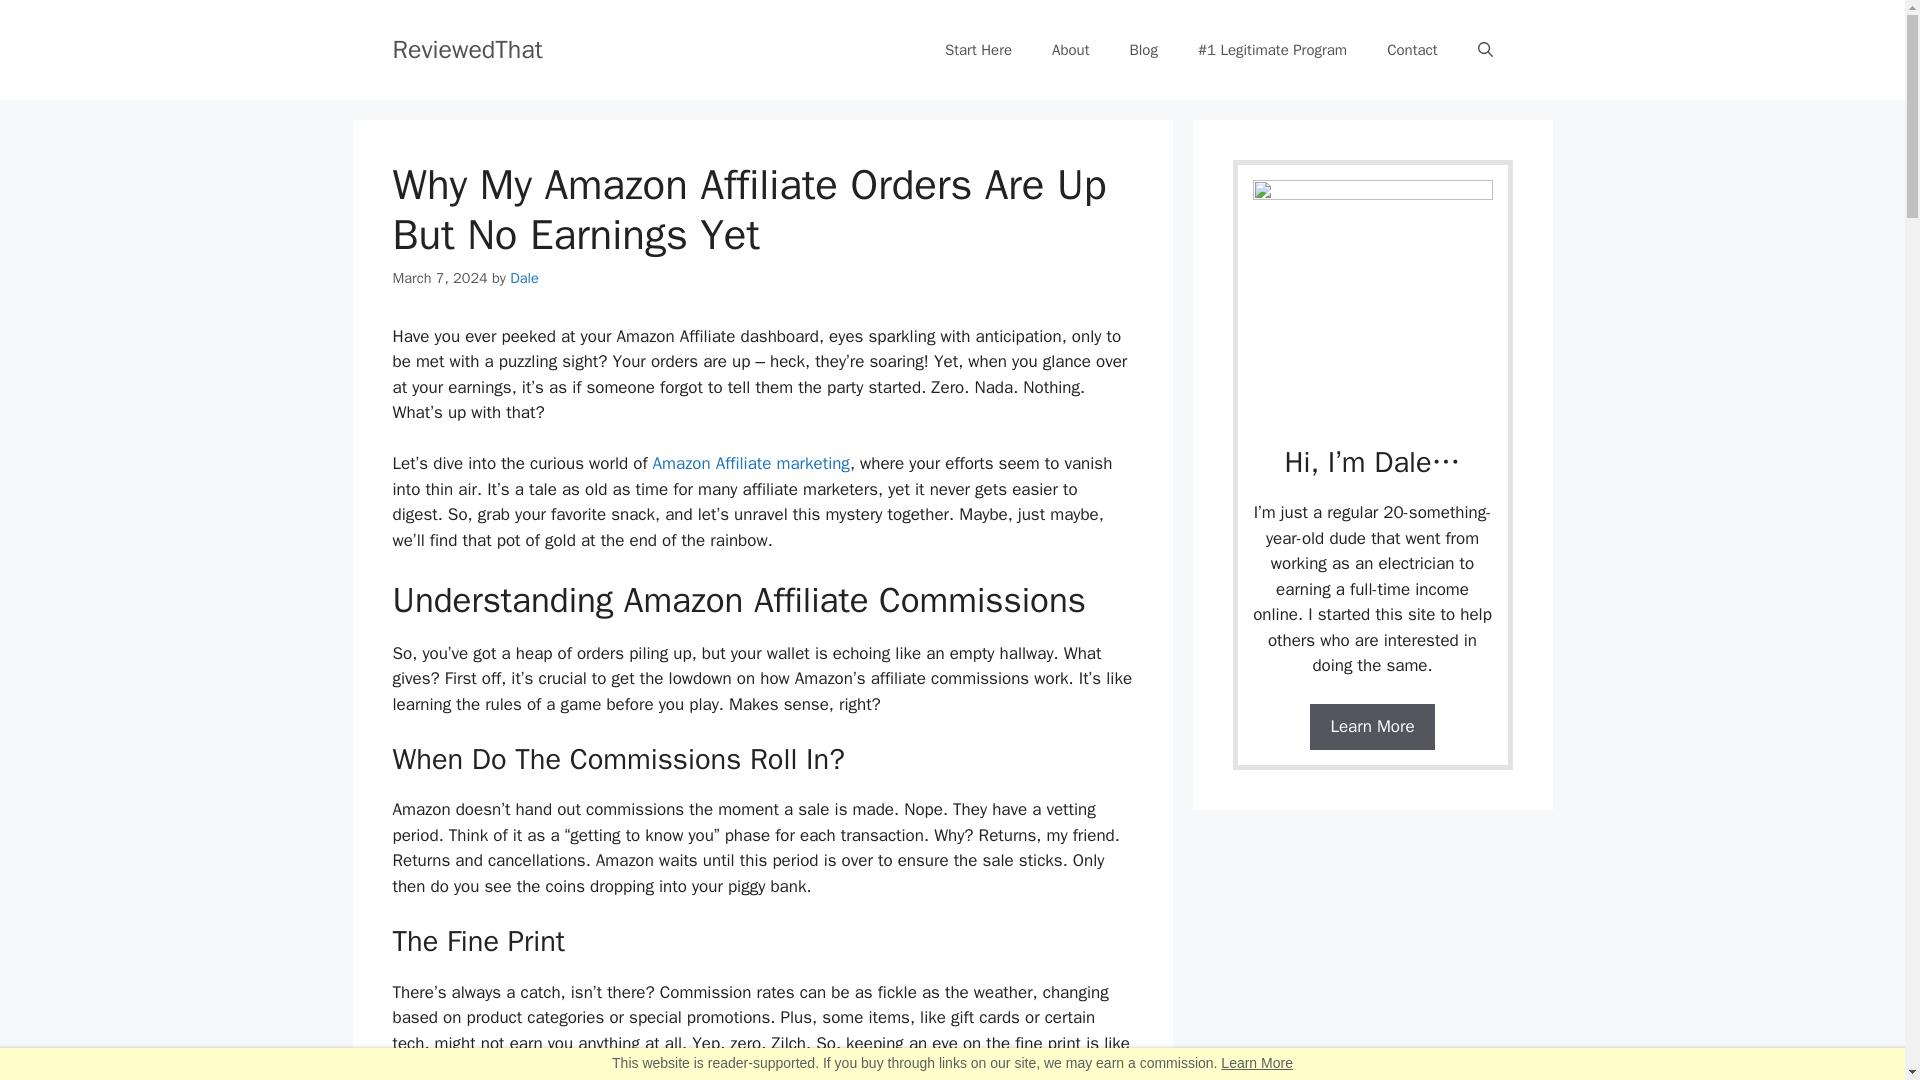  I want to click on Start Here, so click(978, 50).